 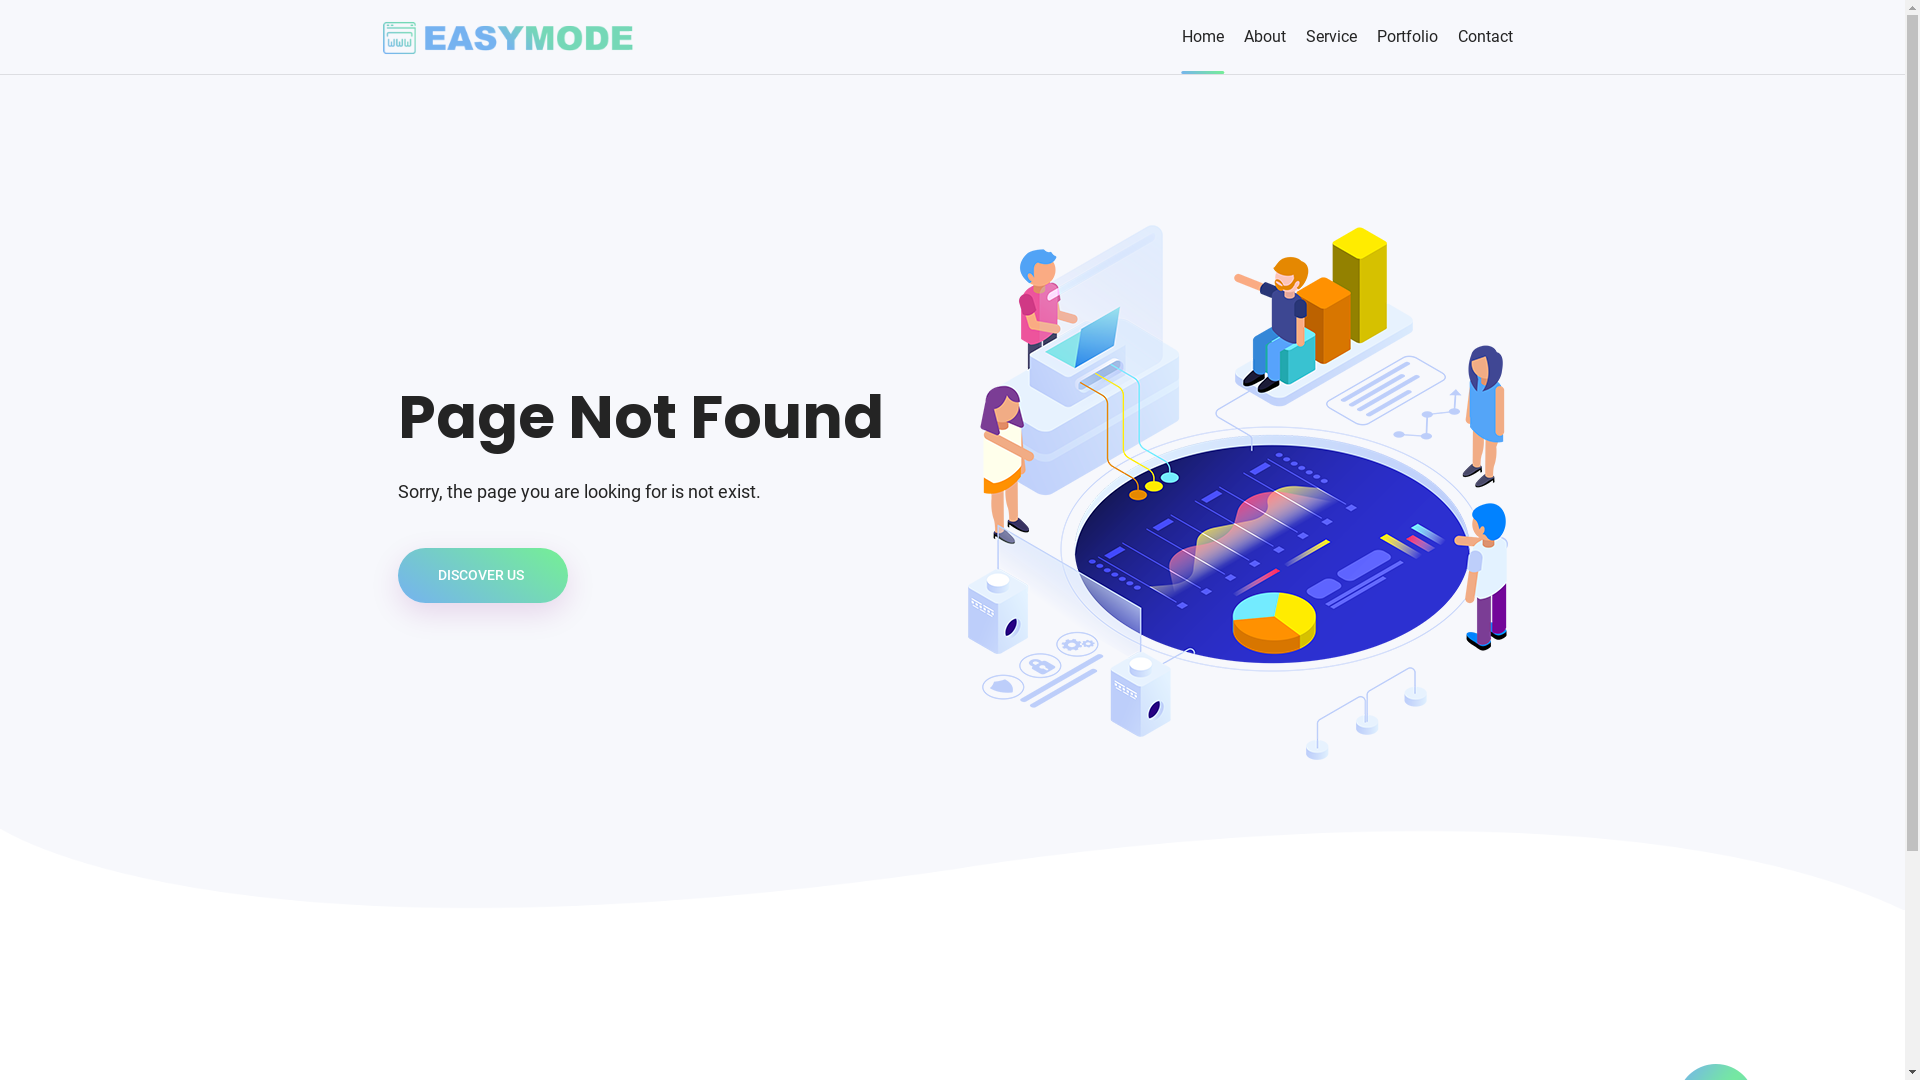 I want to click on About, so click(x=1265, y=37).